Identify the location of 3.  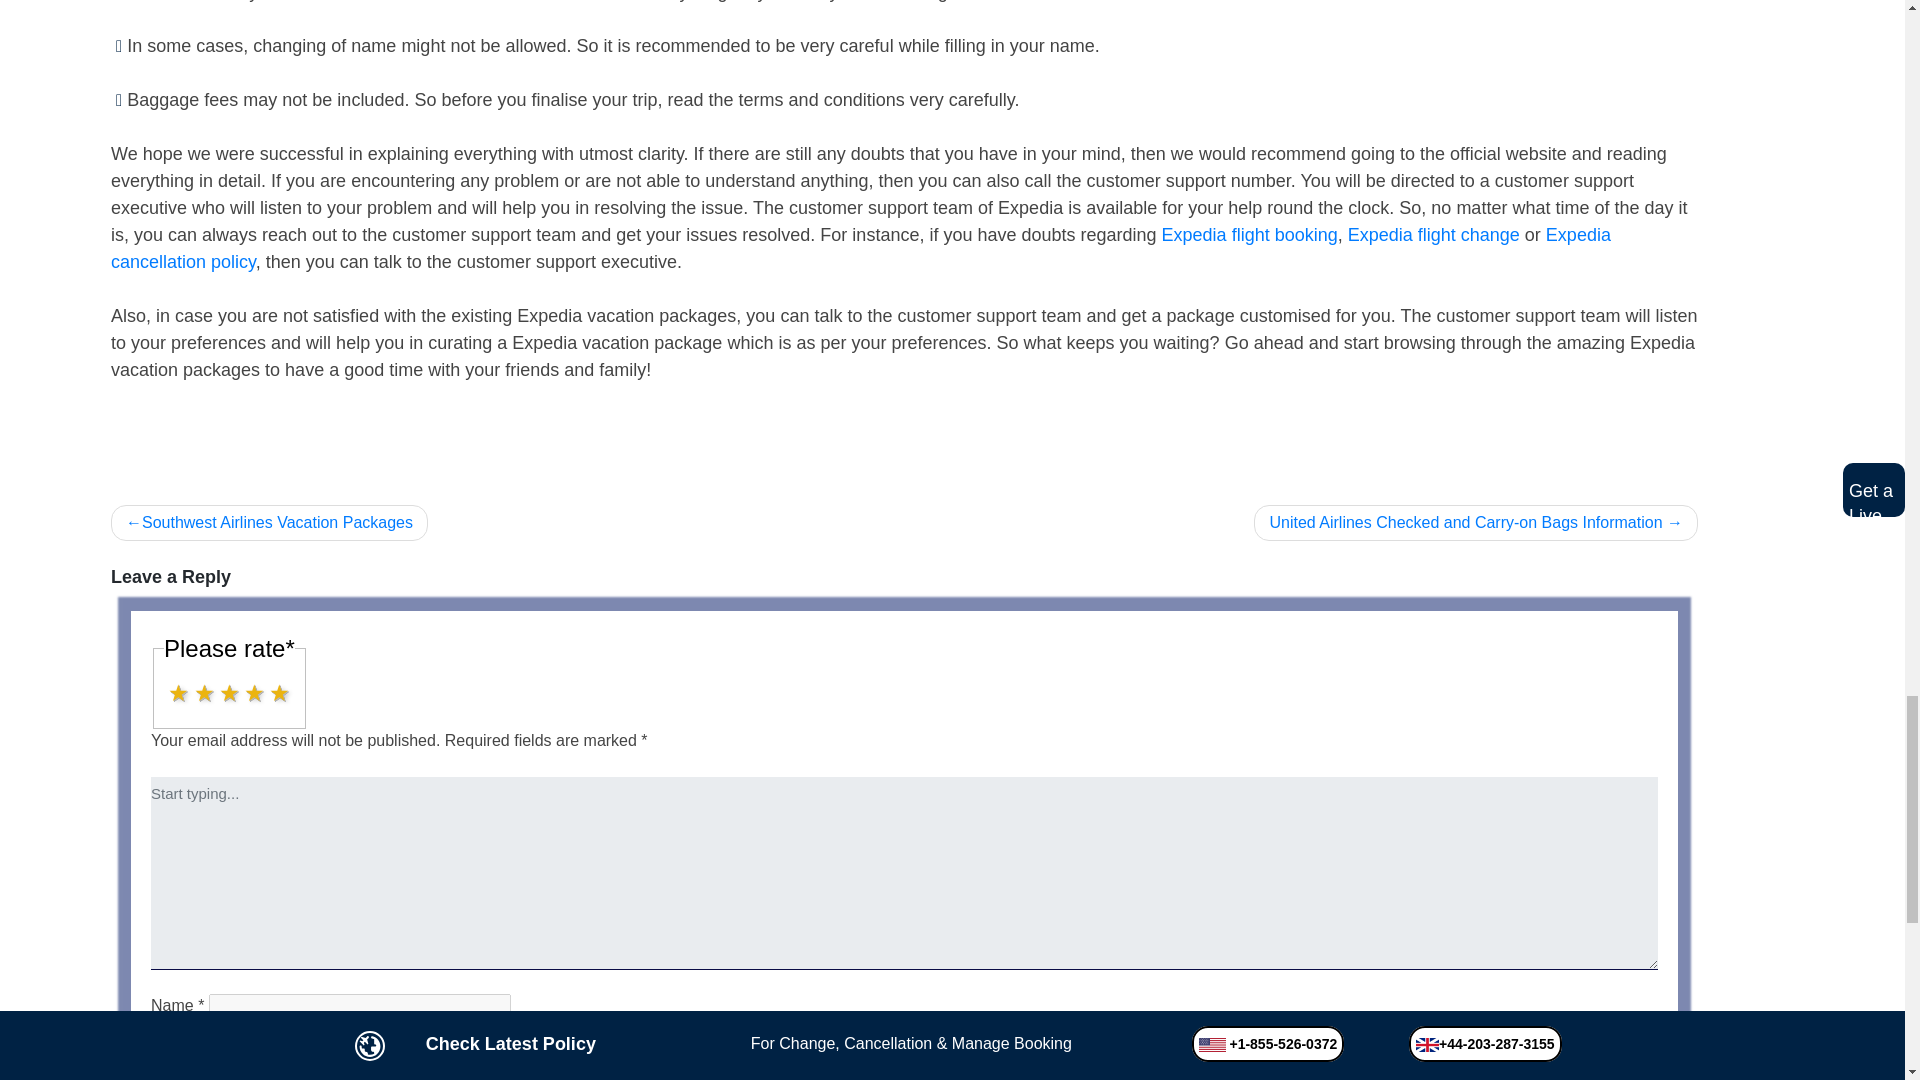
(170, 686).